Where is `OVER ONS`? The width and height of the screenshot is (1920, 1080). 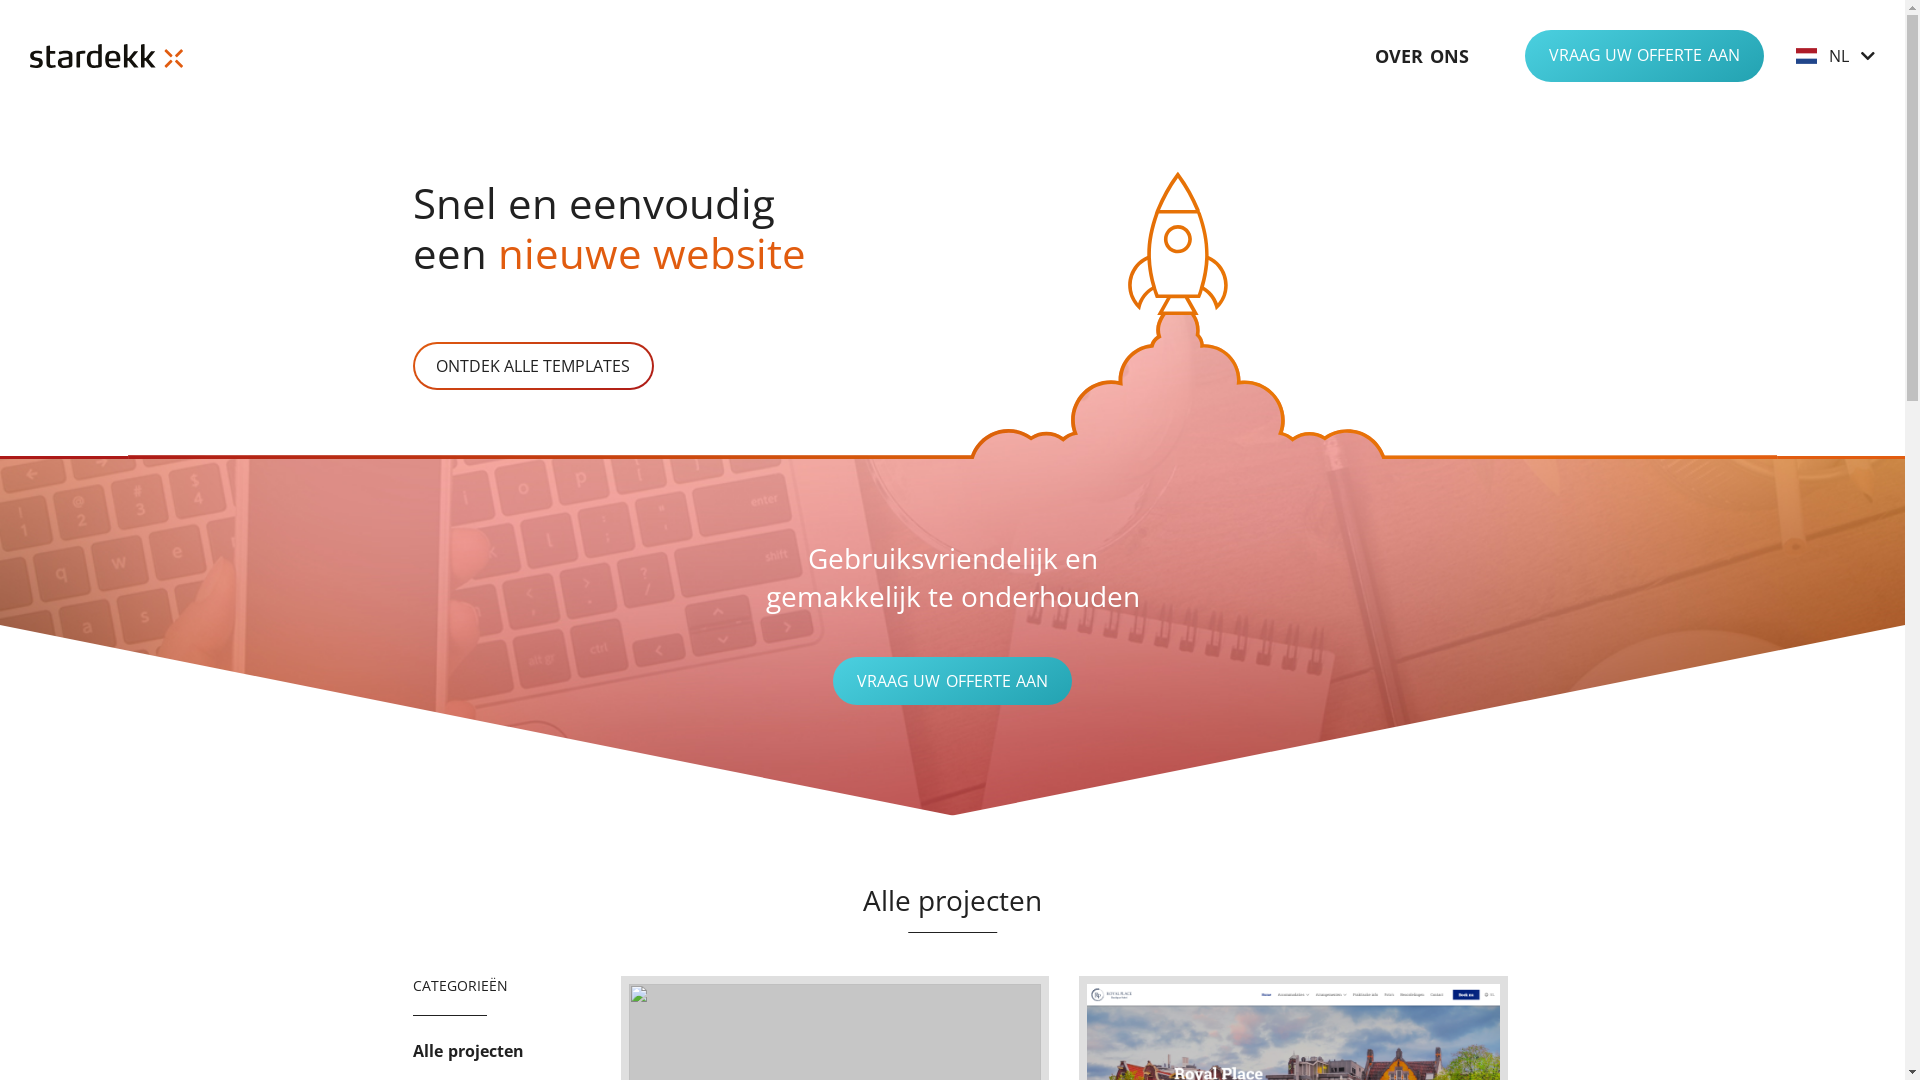 OVER ONS is located at coordinates (1422, 56).